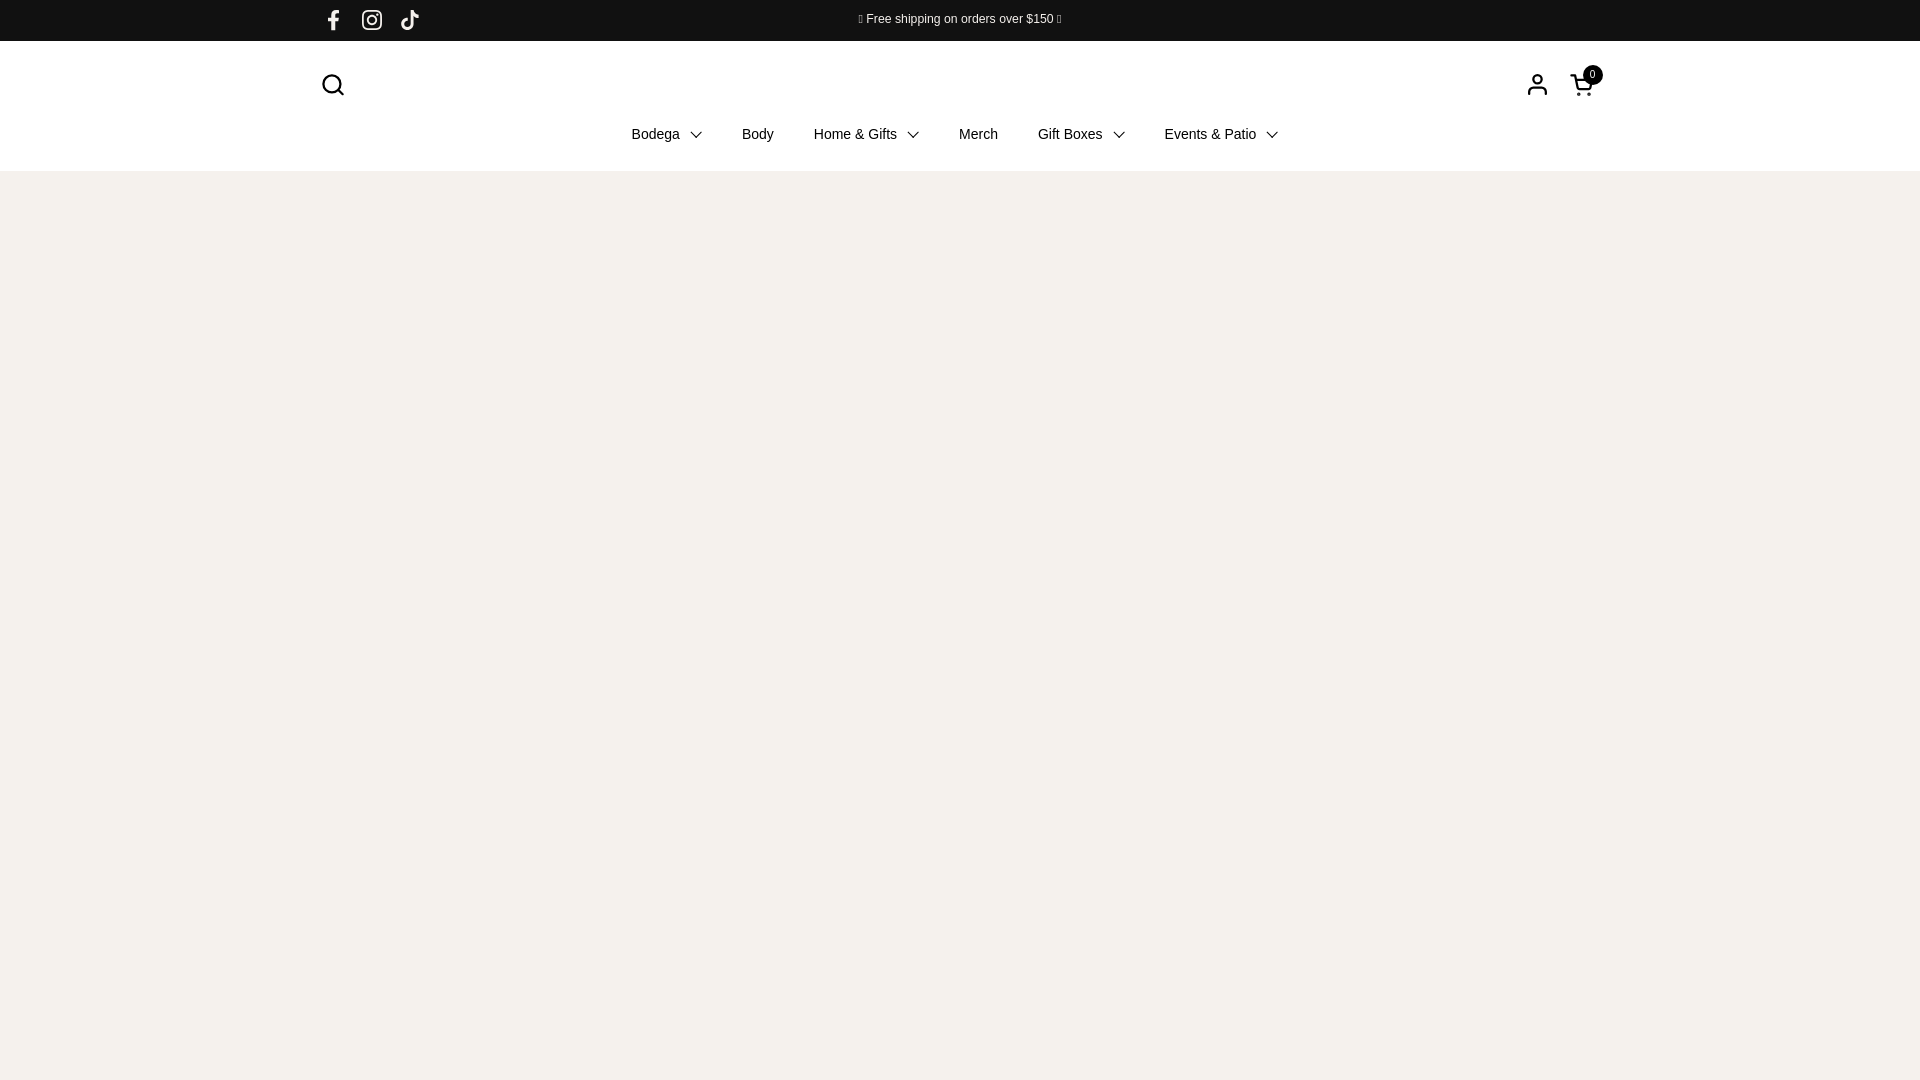 This screenshot has width=1920, height=1080. What do you see at coordinates (332, 84) in the screenshot?
I see `Facebook` at bounding box center [332, 84].